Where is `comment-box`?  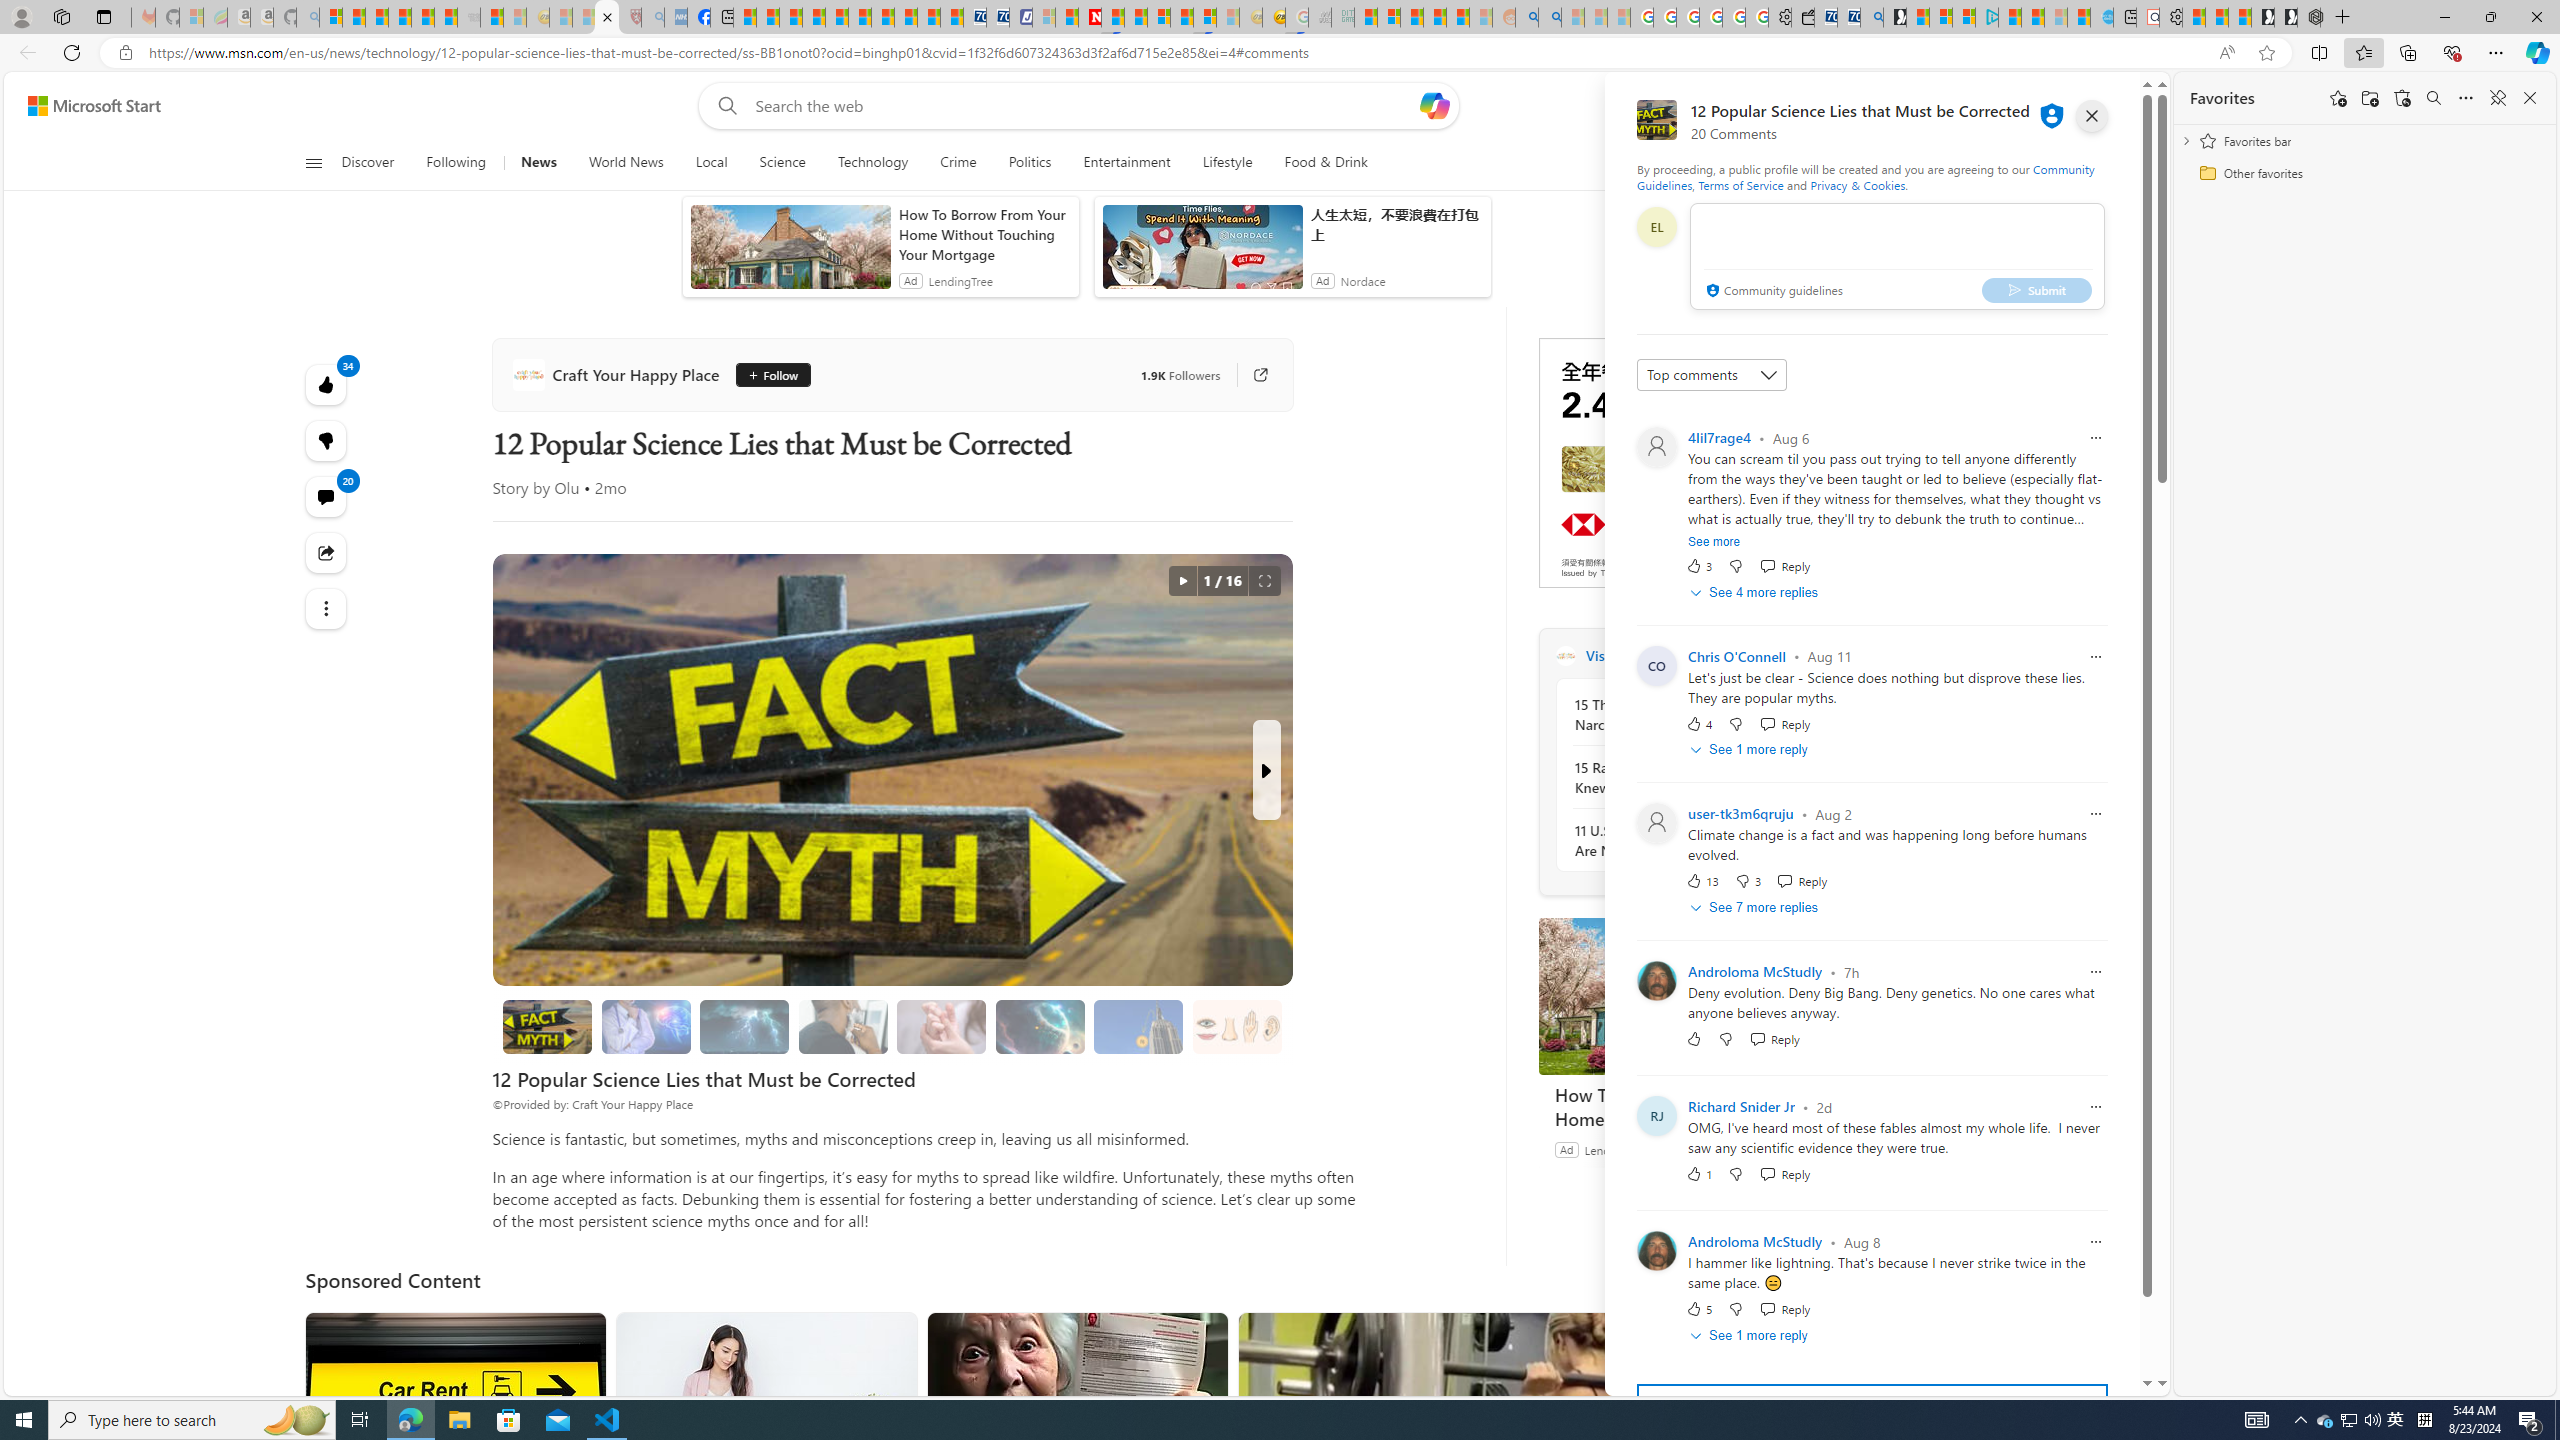
comment-box is located at coordinates (1896, 256).